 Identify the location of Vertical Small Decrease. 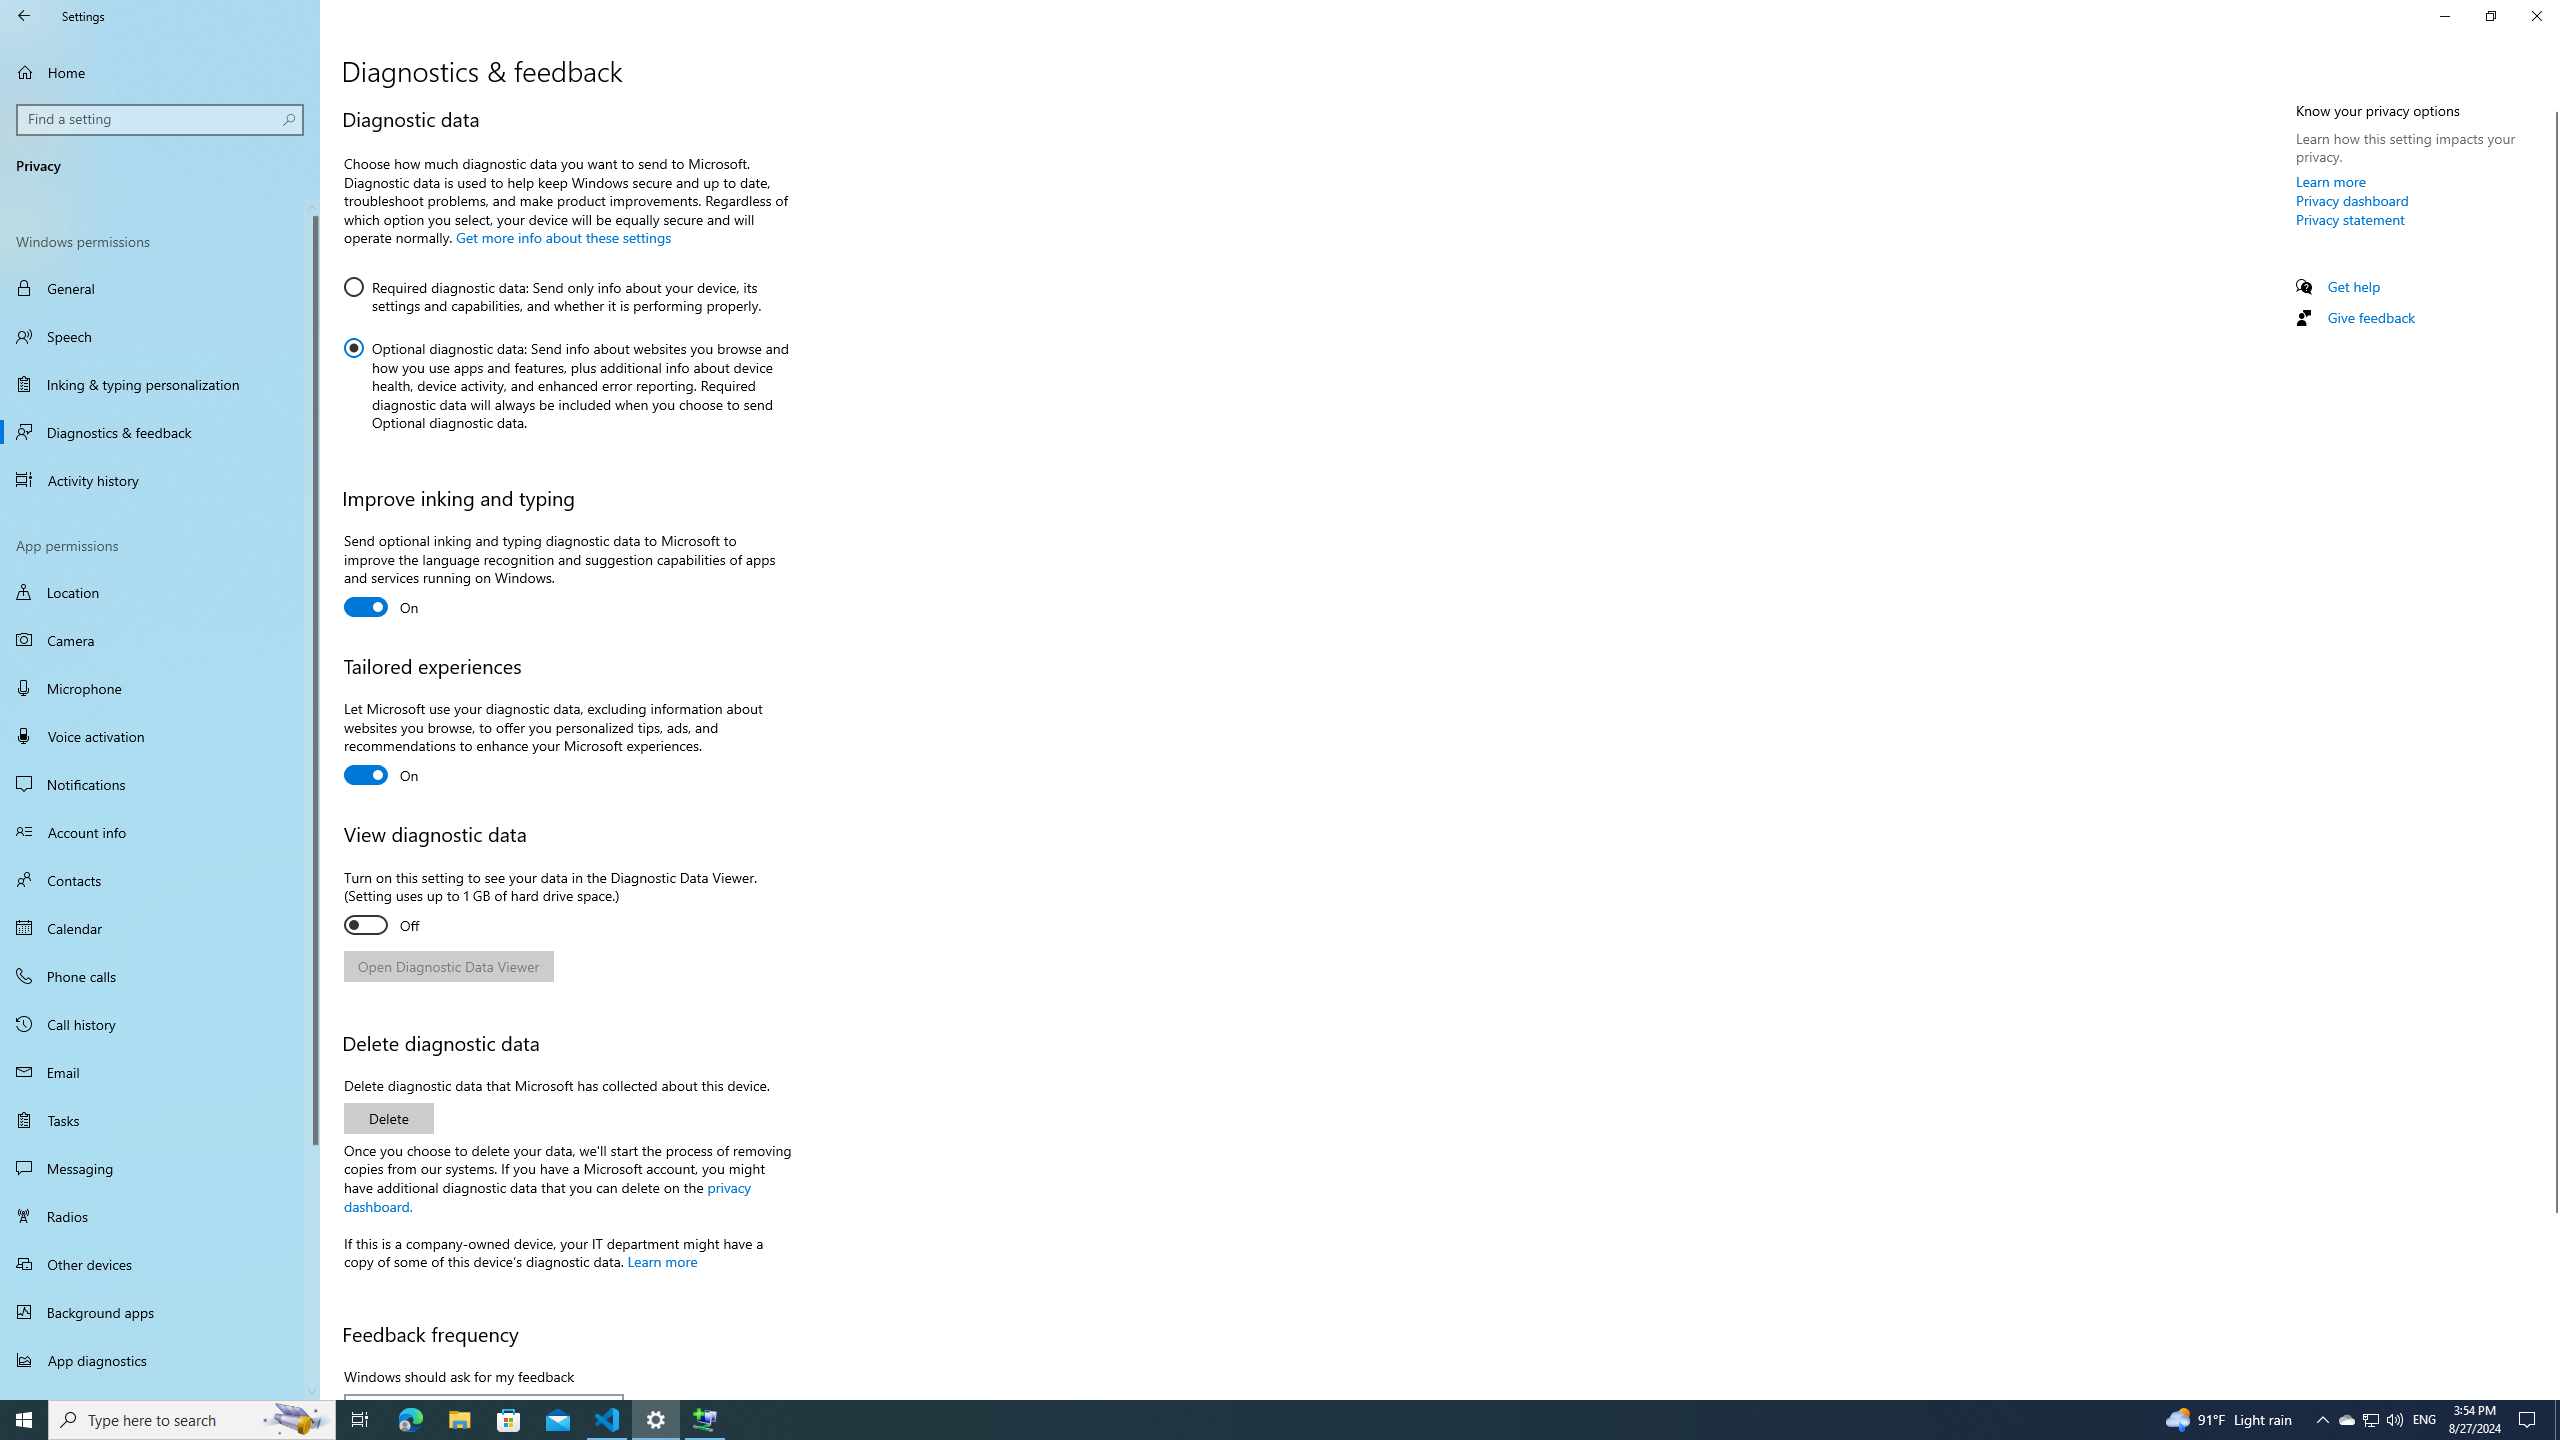
(2552, 104).